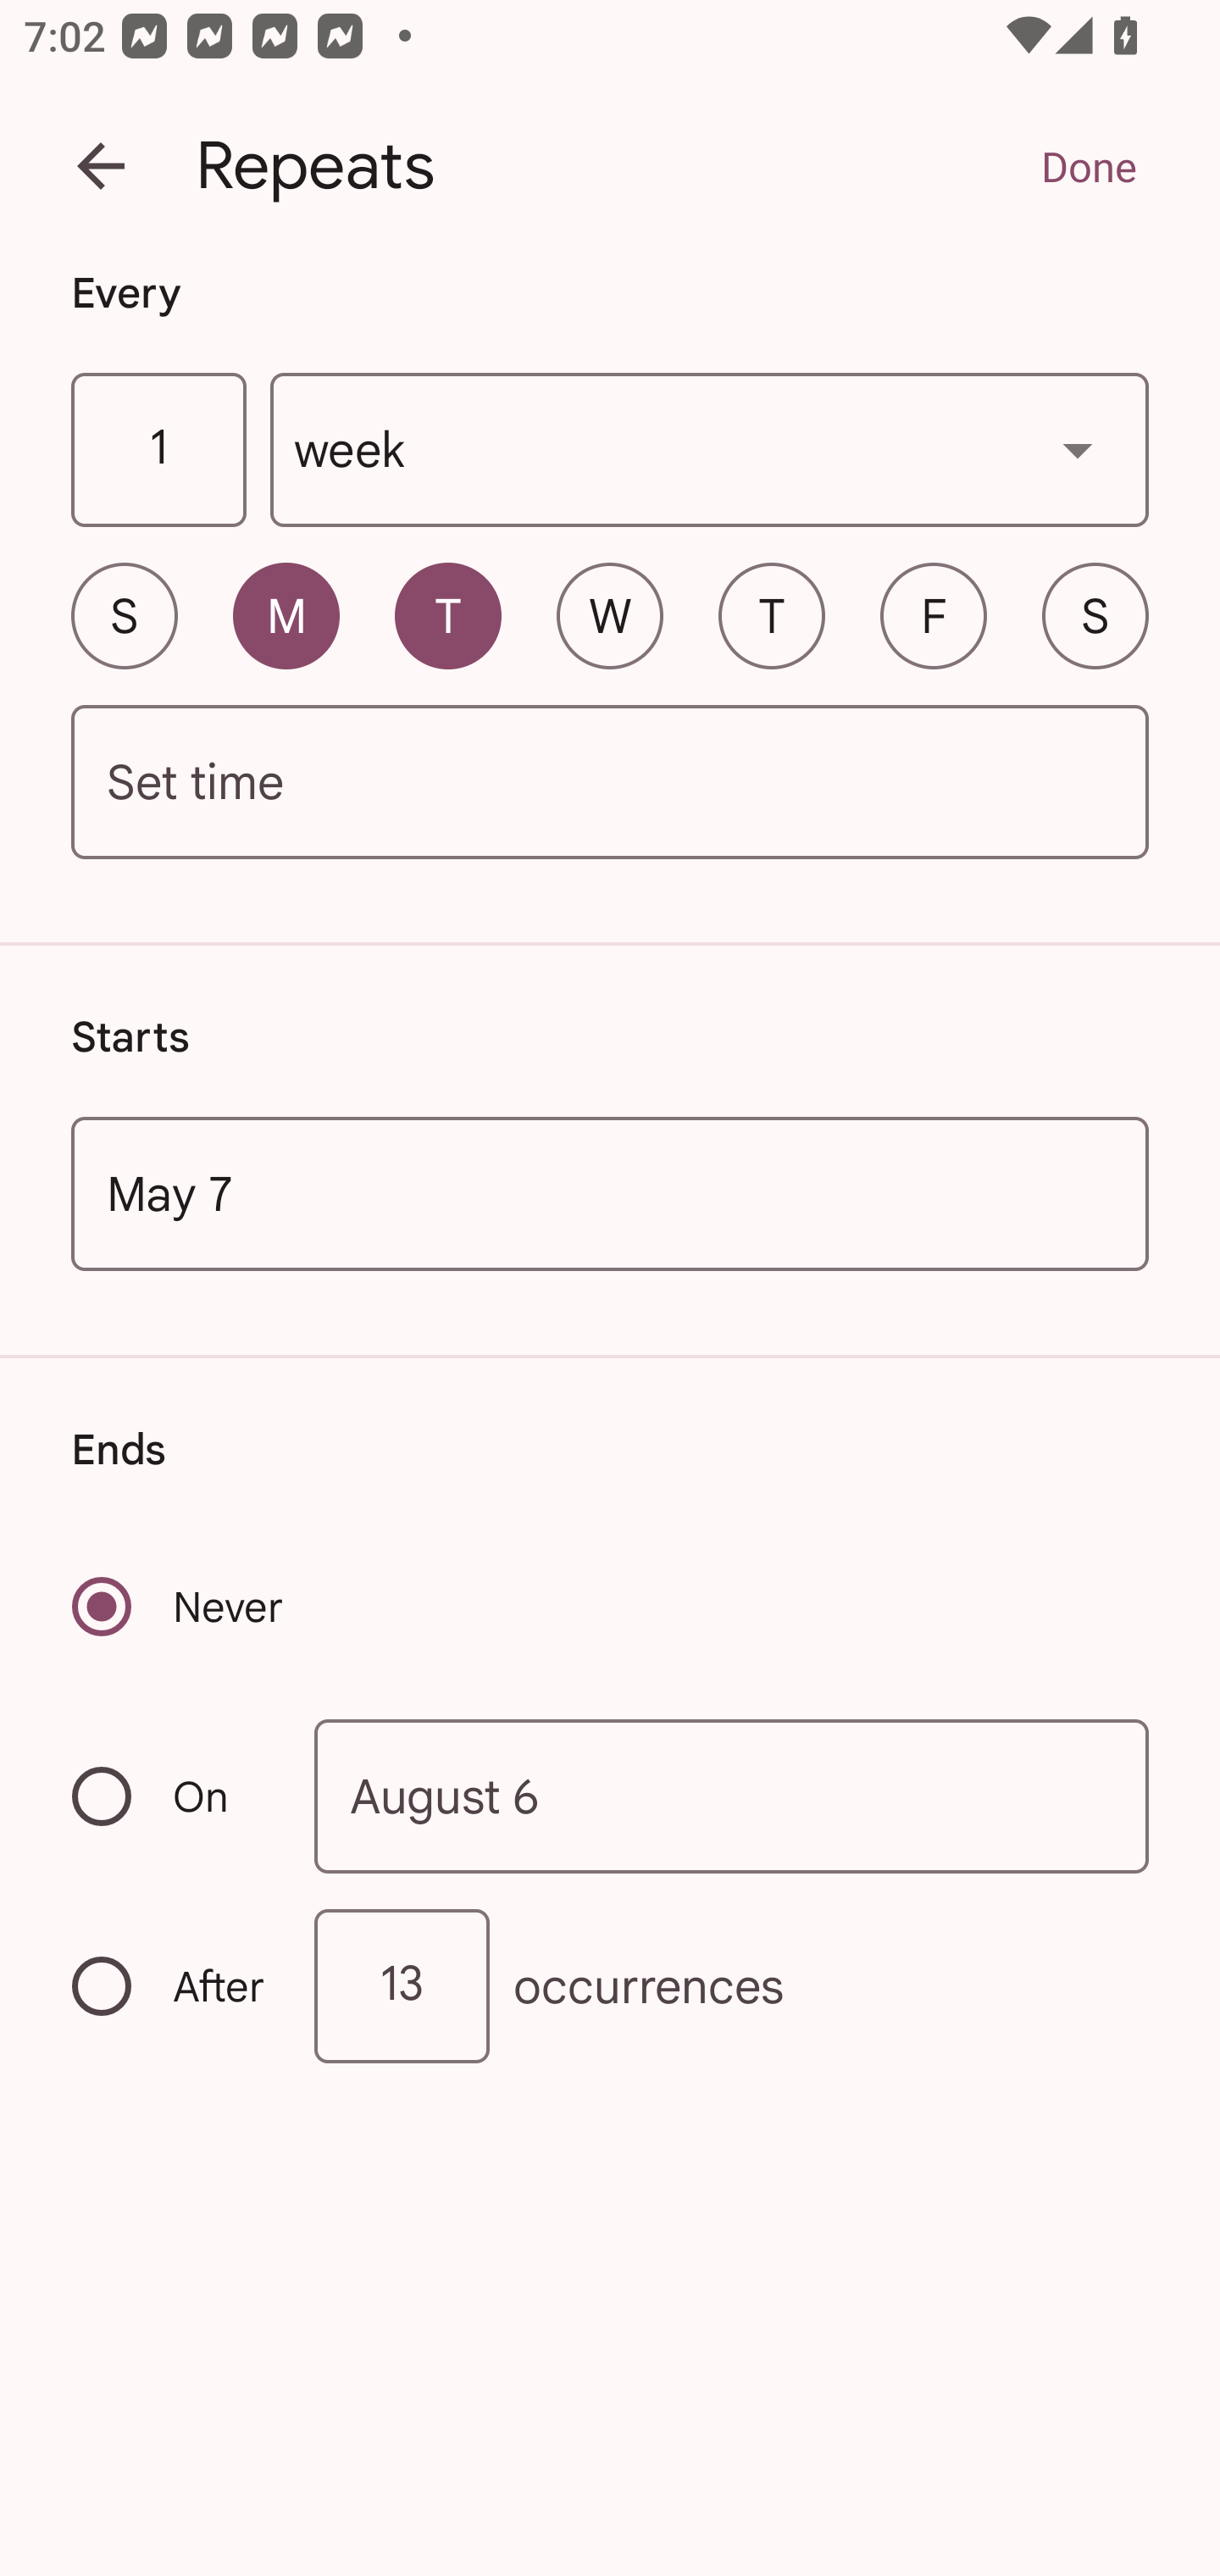  What do you see at coordinates (771, 615) in the screenshot?
I see `T Thursday` at bounding box center [771, 615].